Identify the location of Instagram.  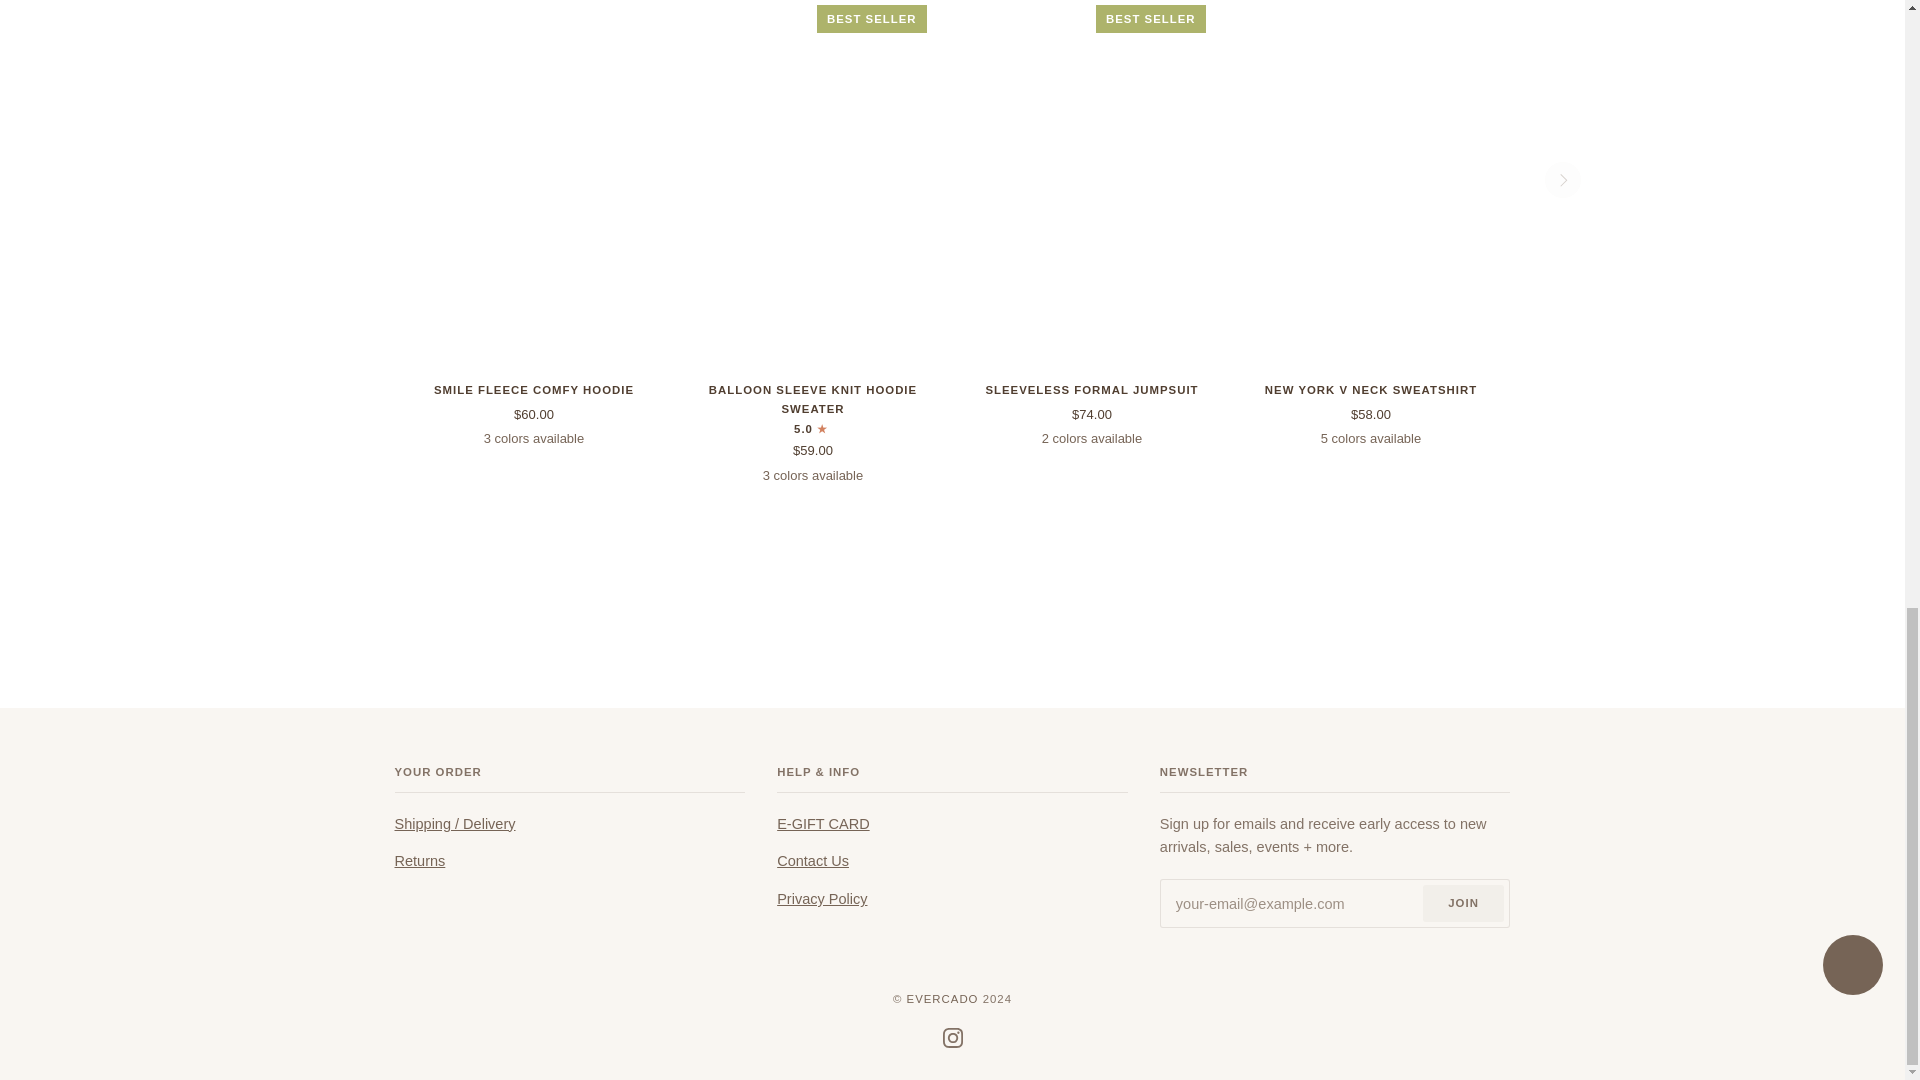
(952, 1038).